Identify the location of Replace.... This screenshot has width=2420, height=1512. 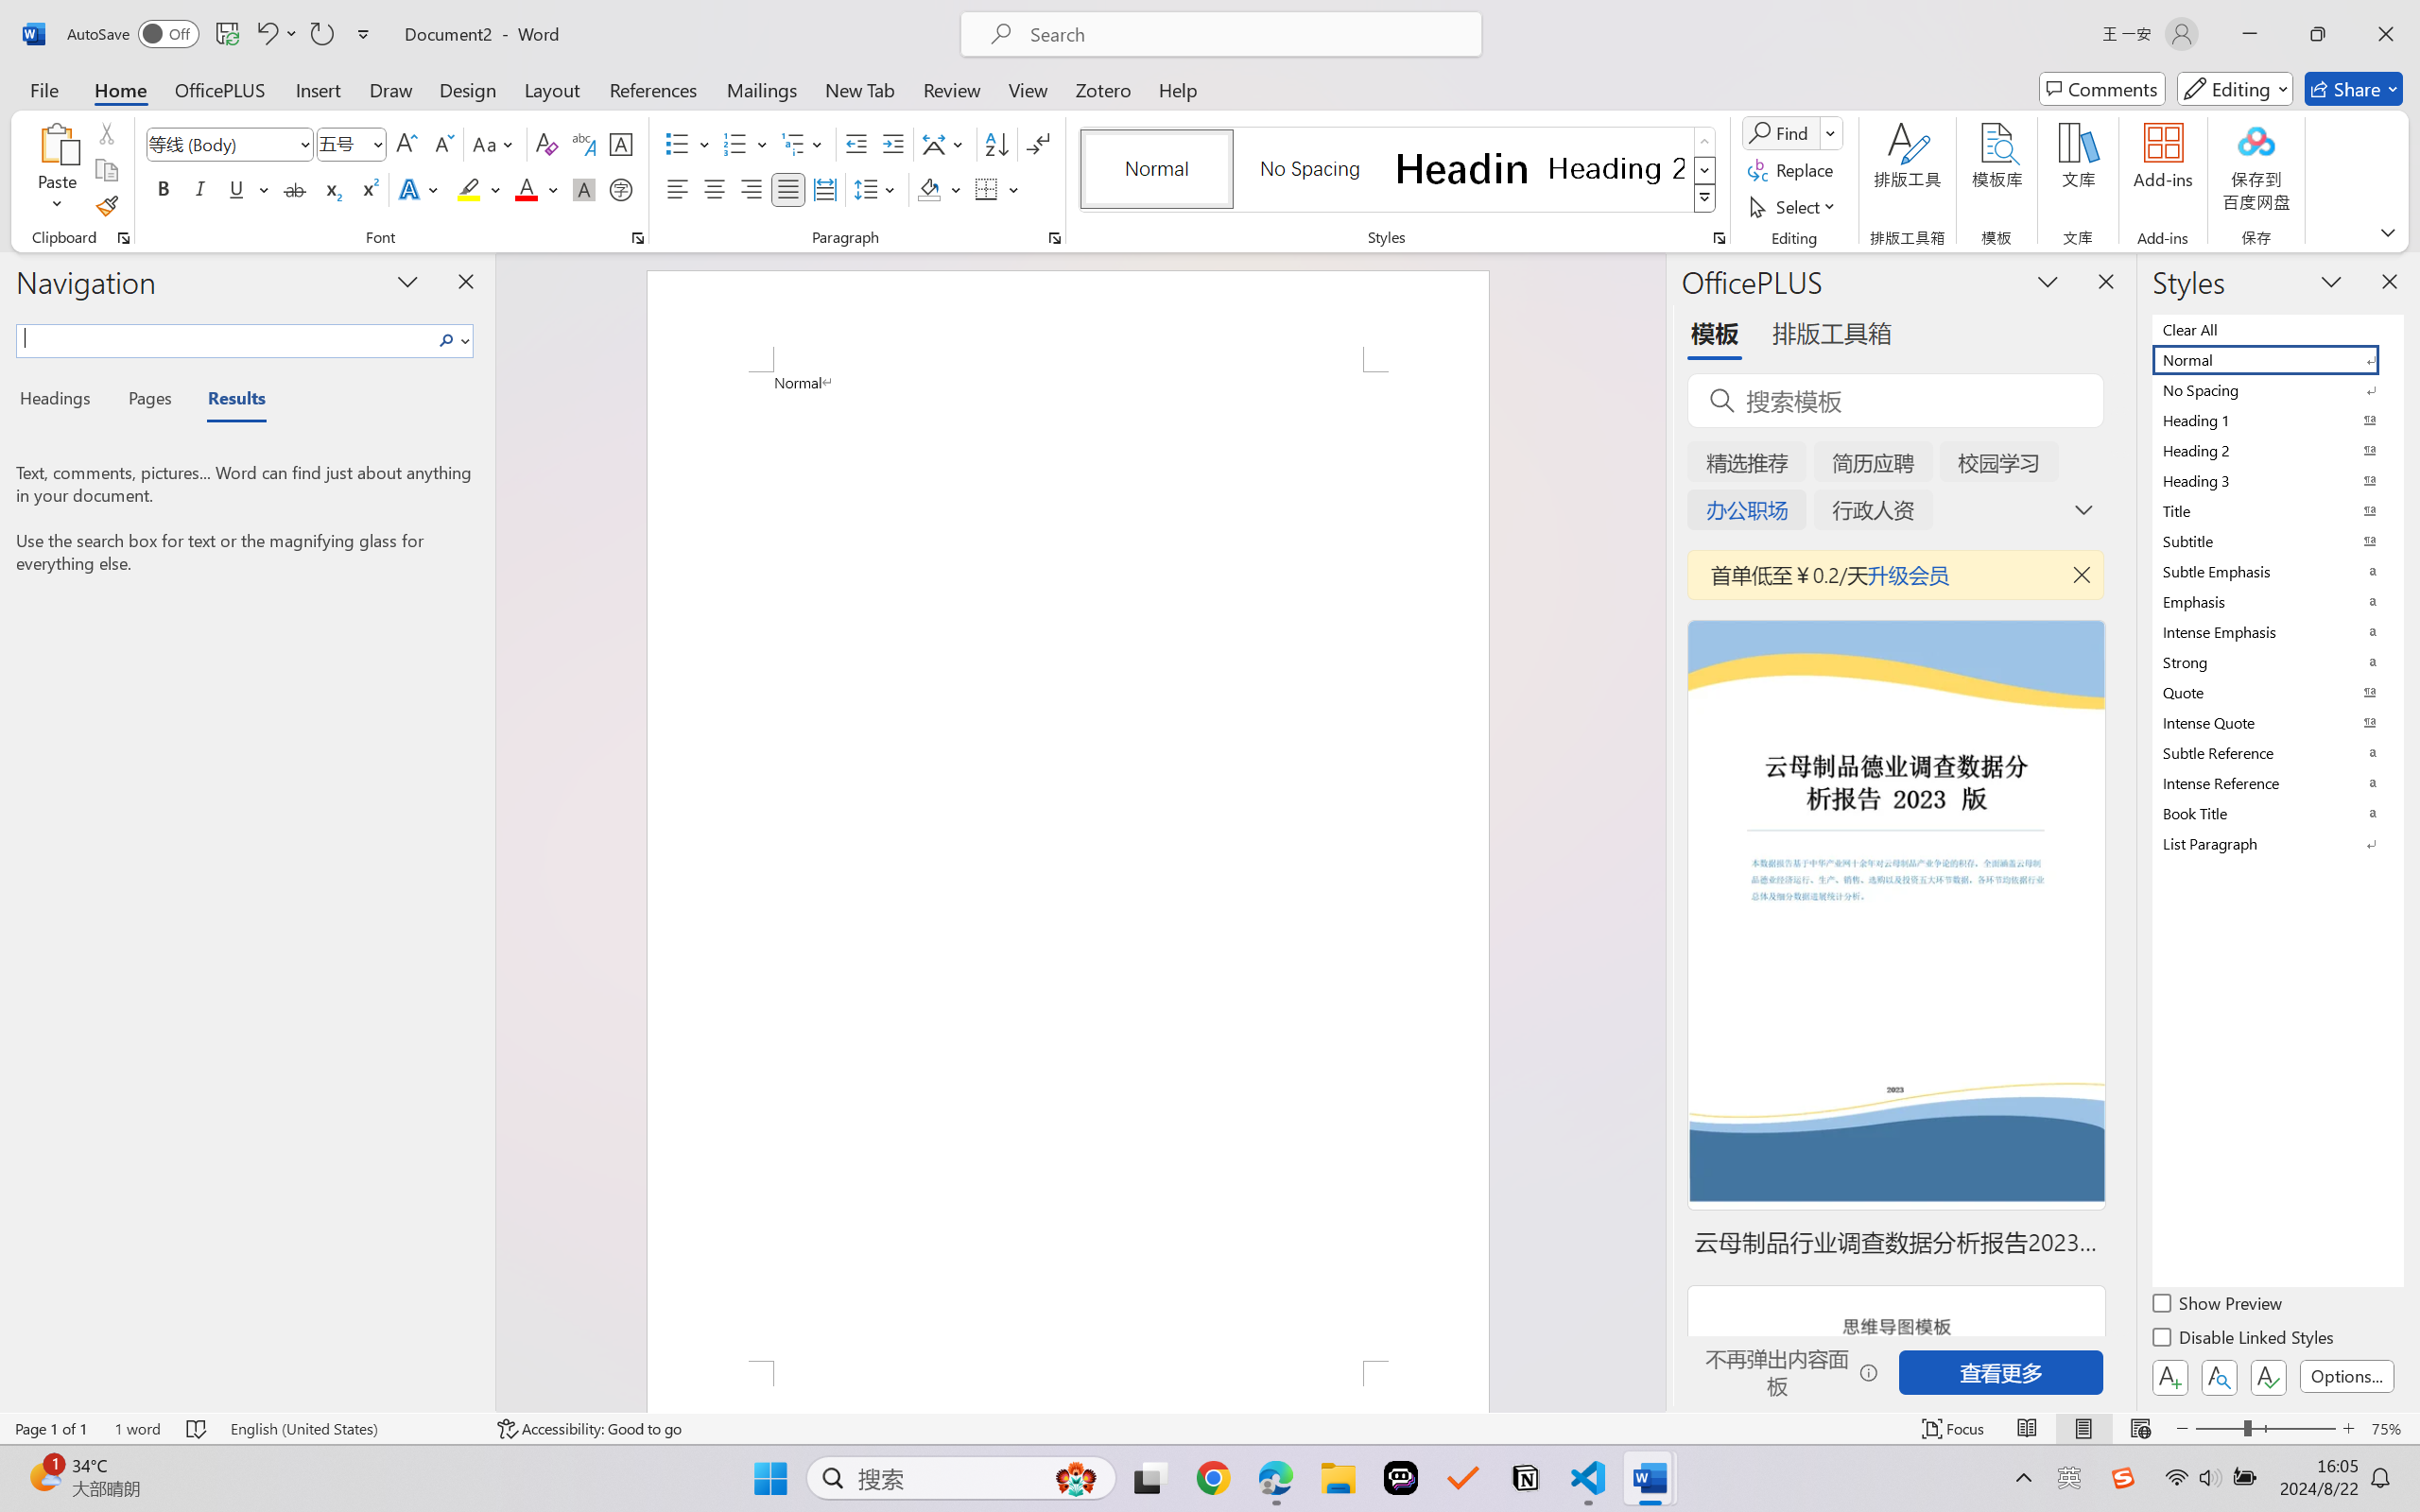
(1792, 170).